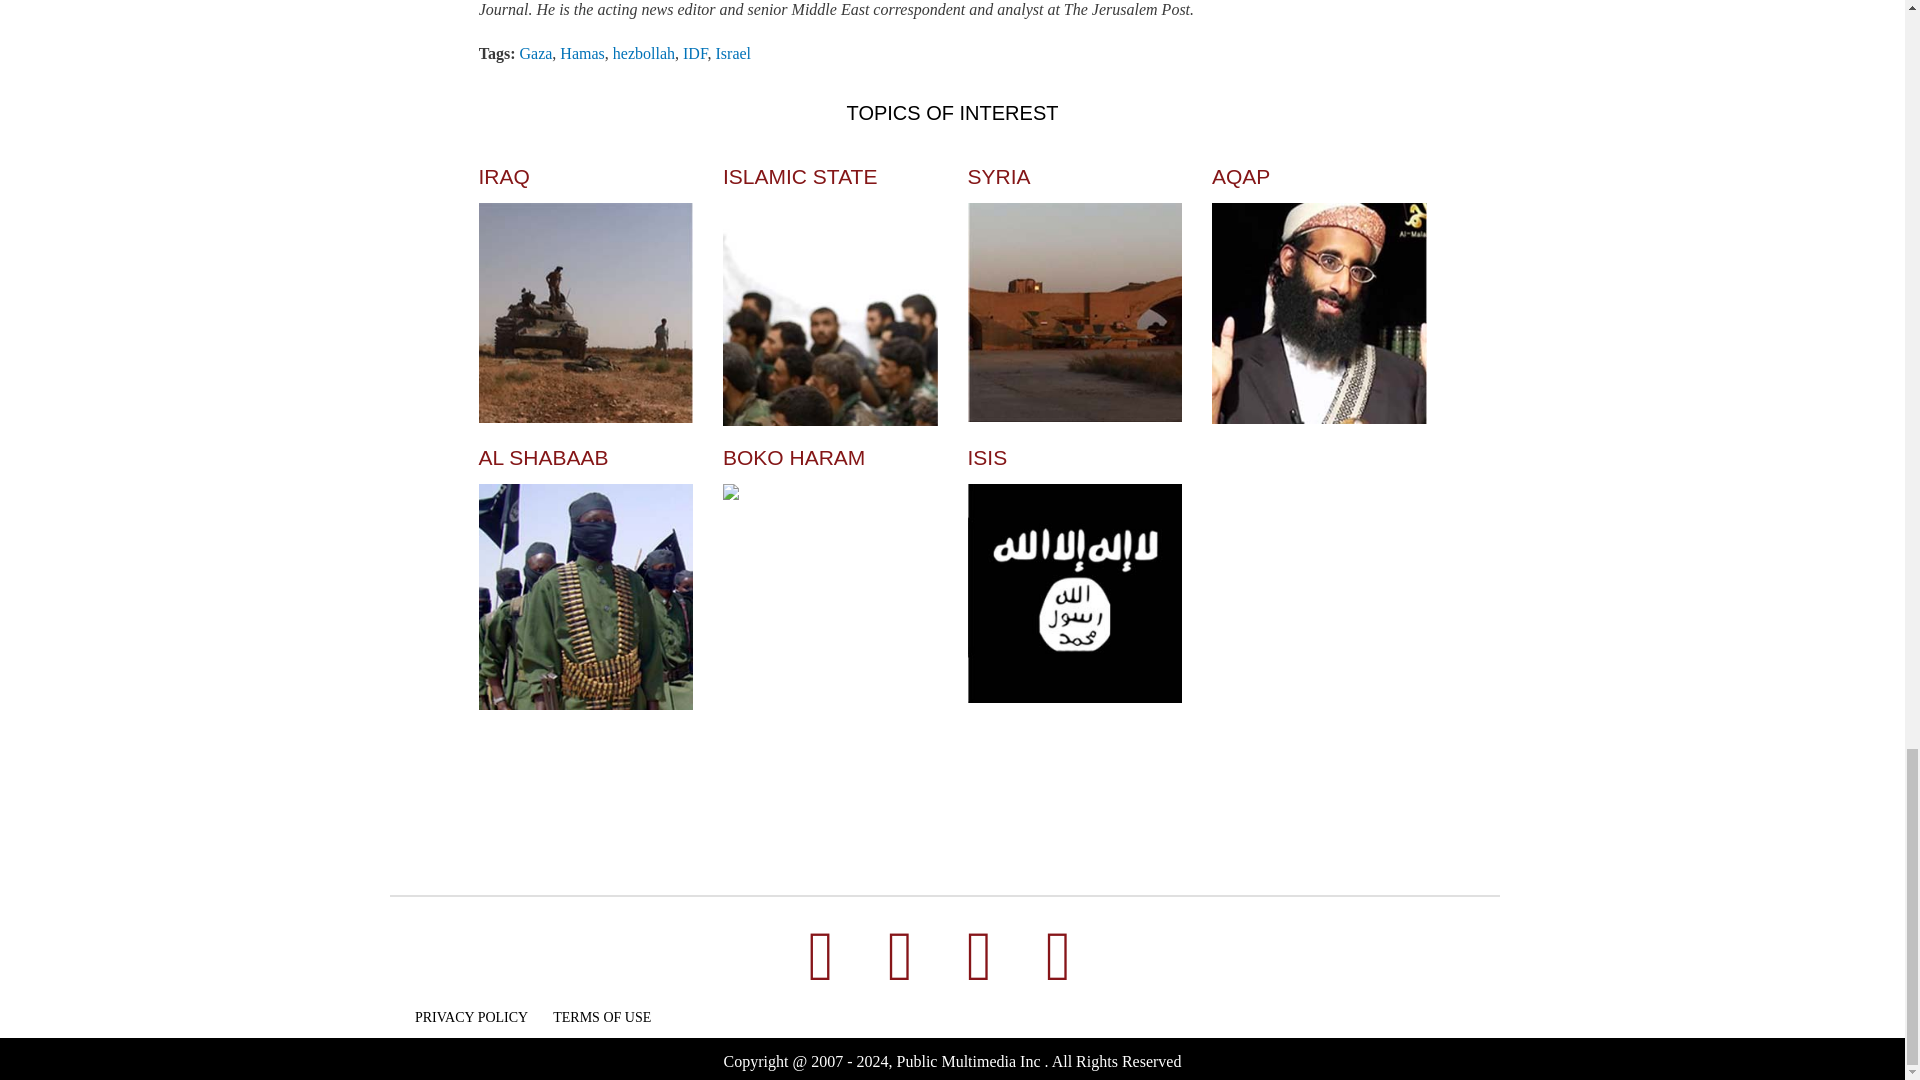 The height and width of the screenshot is (1080, 1920). Describe the element at coordinates (582, 53) in the screenshot. I see `Hamas` at that location.